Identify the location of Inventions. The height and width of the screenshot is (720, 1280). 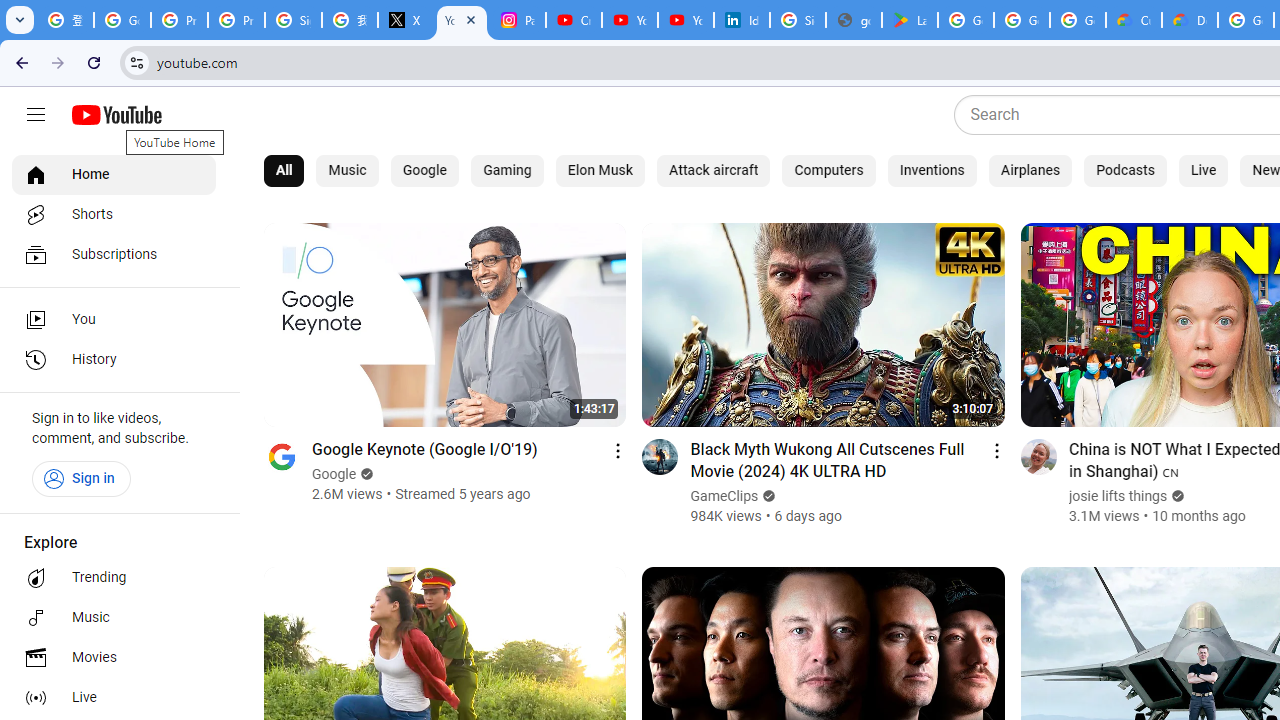
(932, 170).